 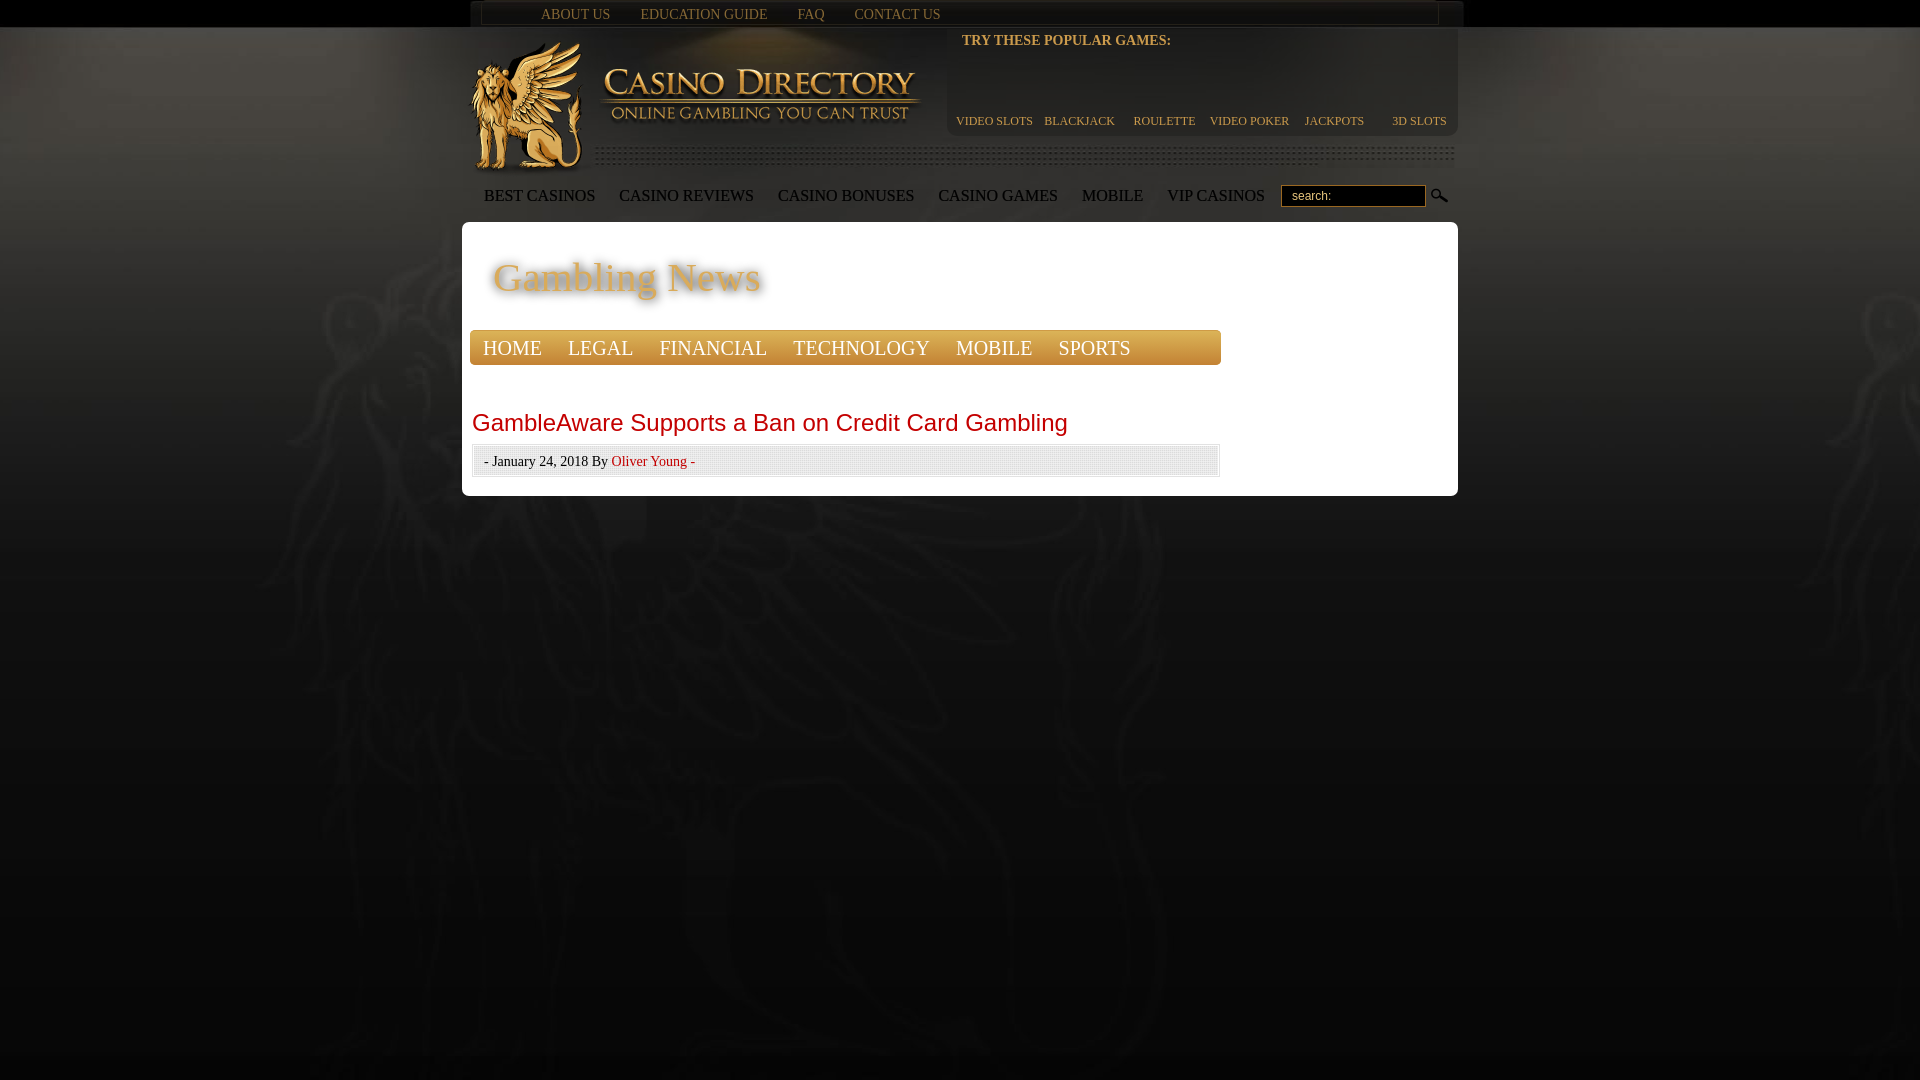 I want to click on ABOUT US, so click(x=576, y=15).